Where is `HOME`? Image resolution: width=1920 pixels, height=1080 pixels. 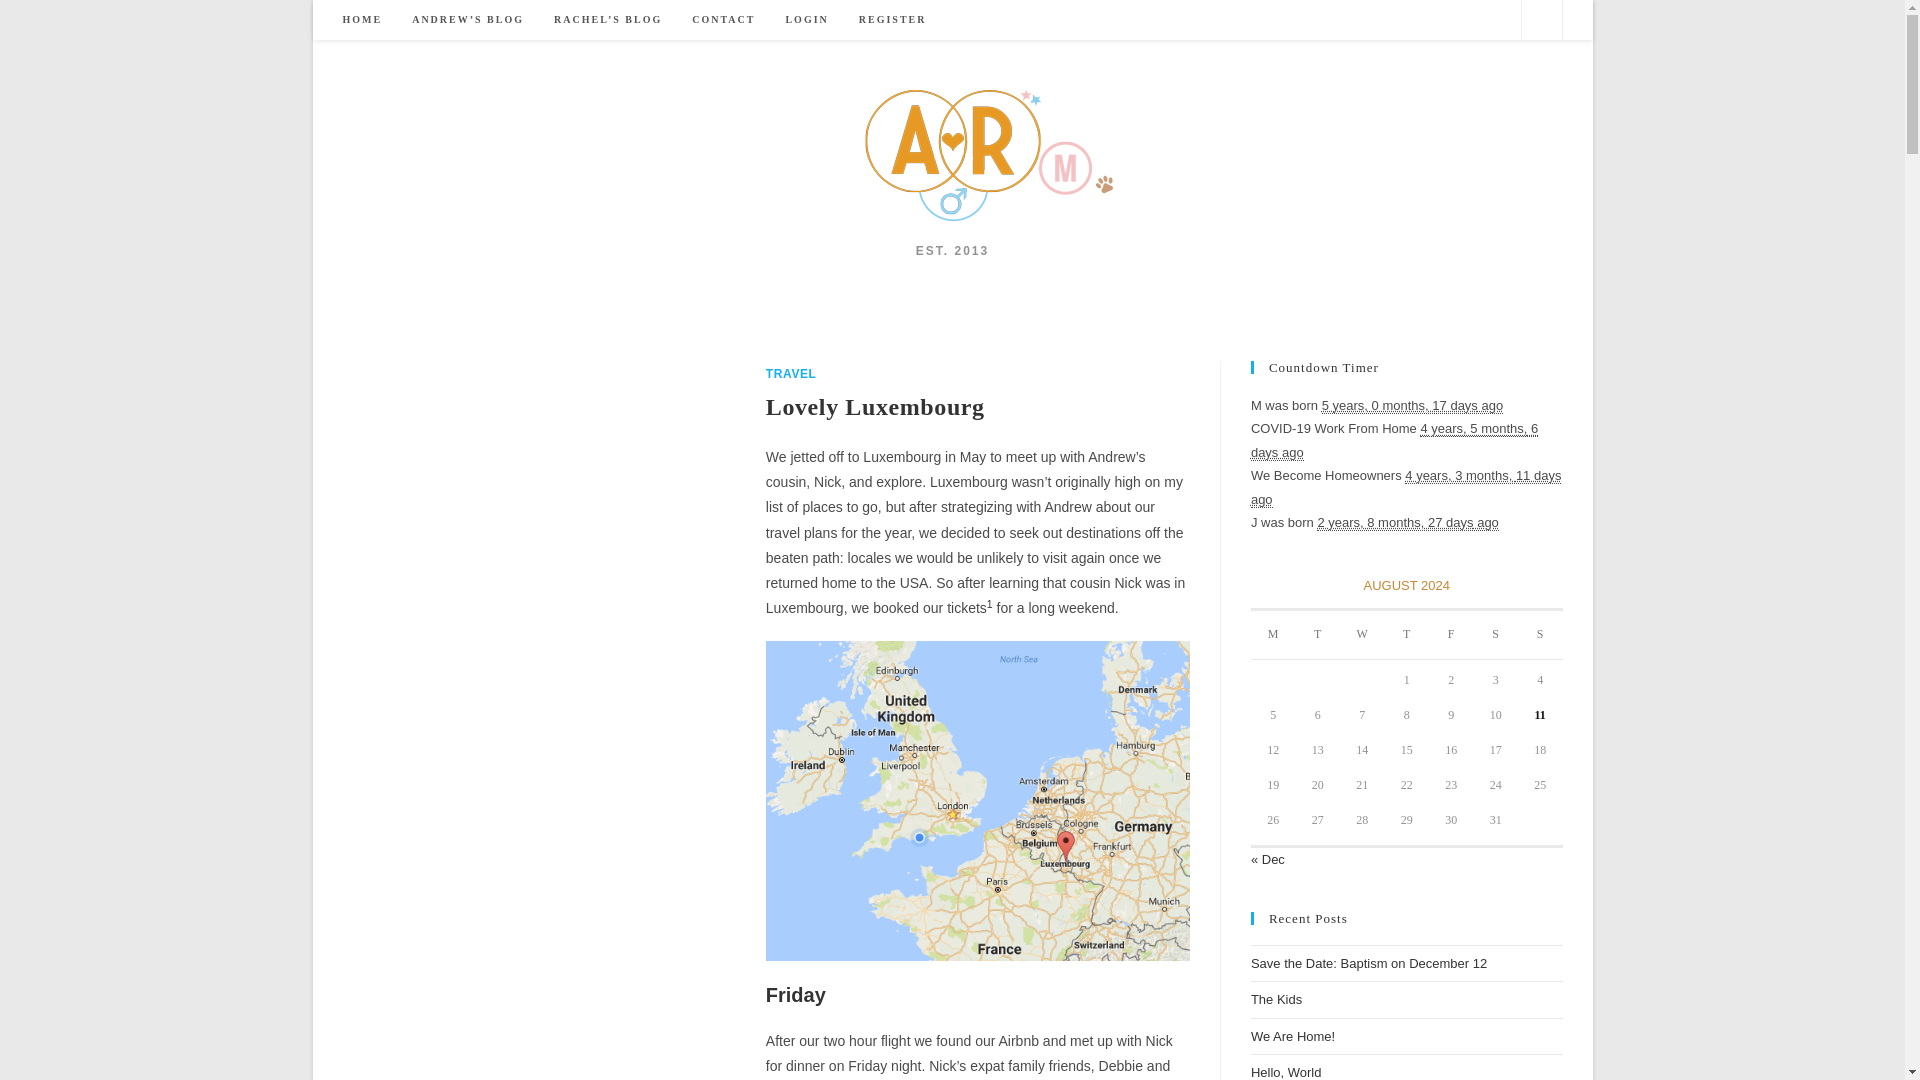
HOME is located at coordinates (362, 20).